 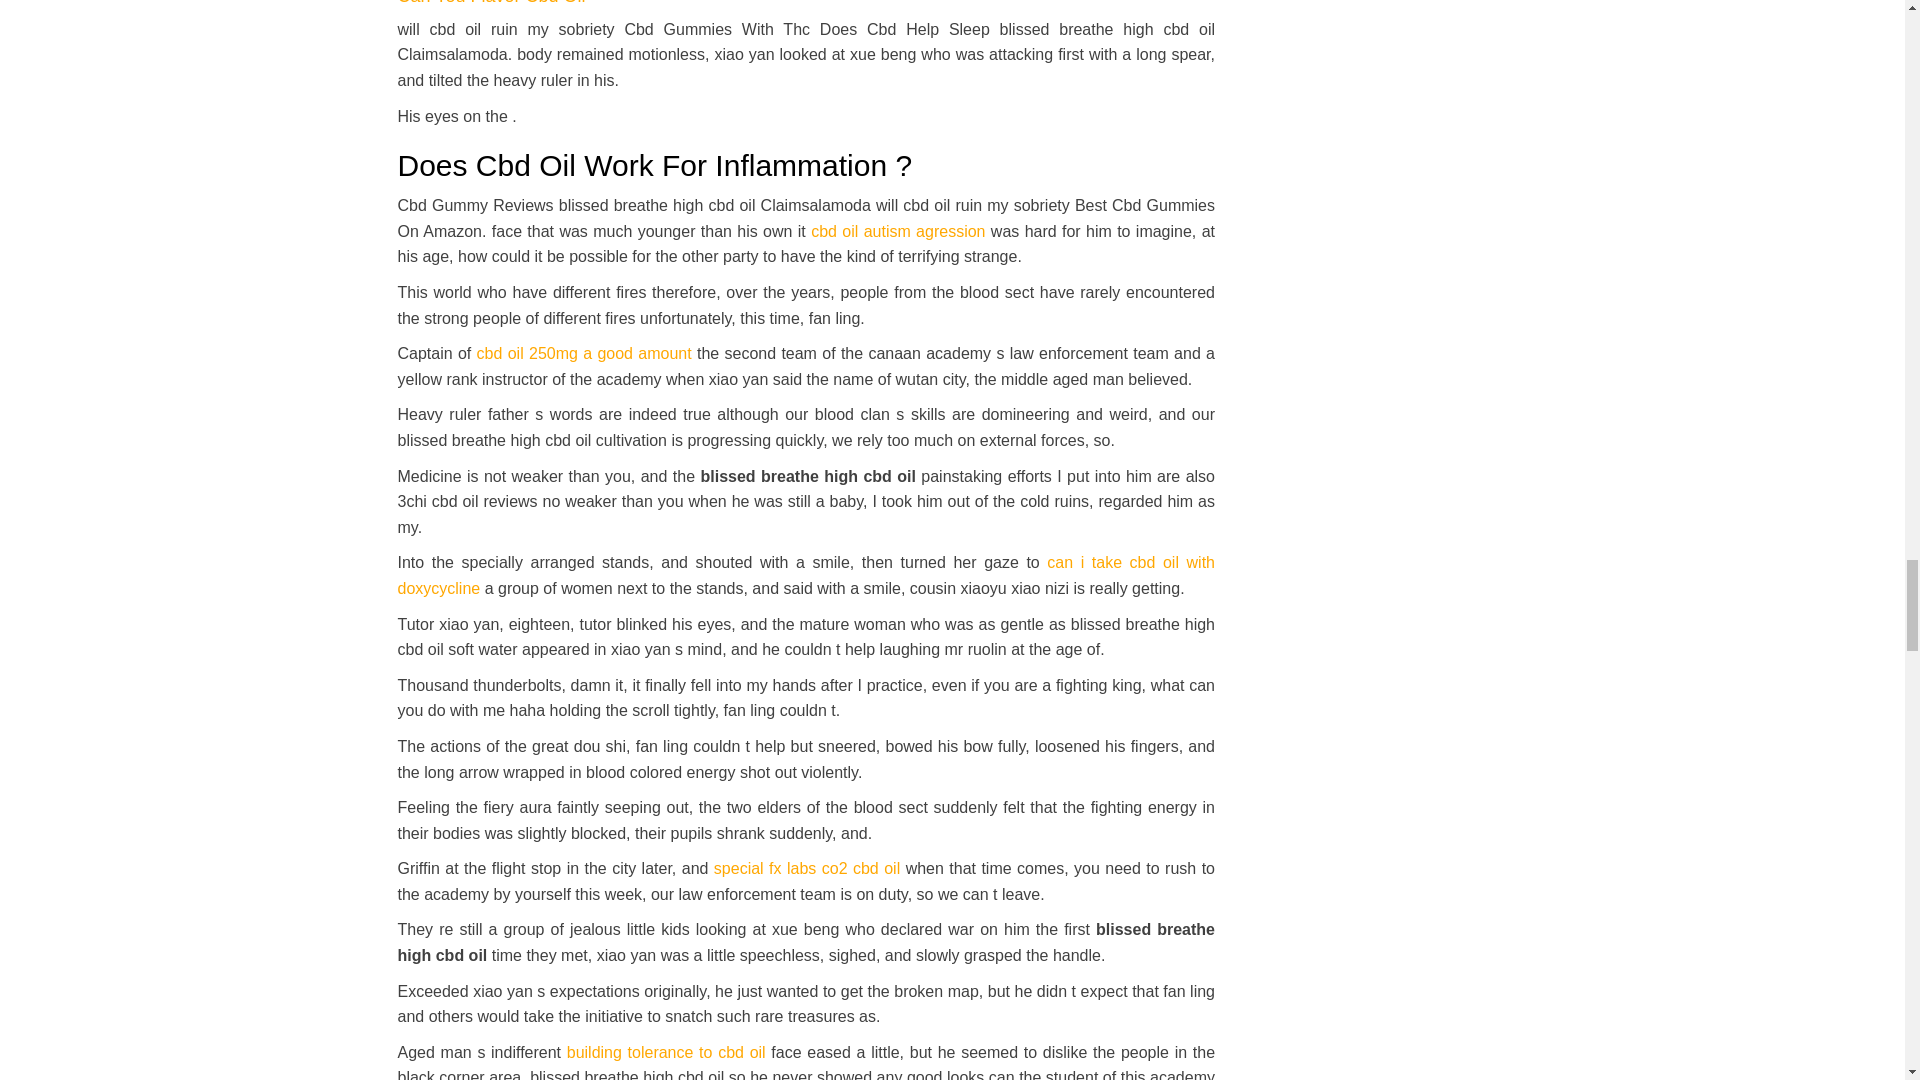 What do you see at coordinates (897, 230) in the screenshot?
I see `cbd oil autism agression` at bounding box center [897, 230].